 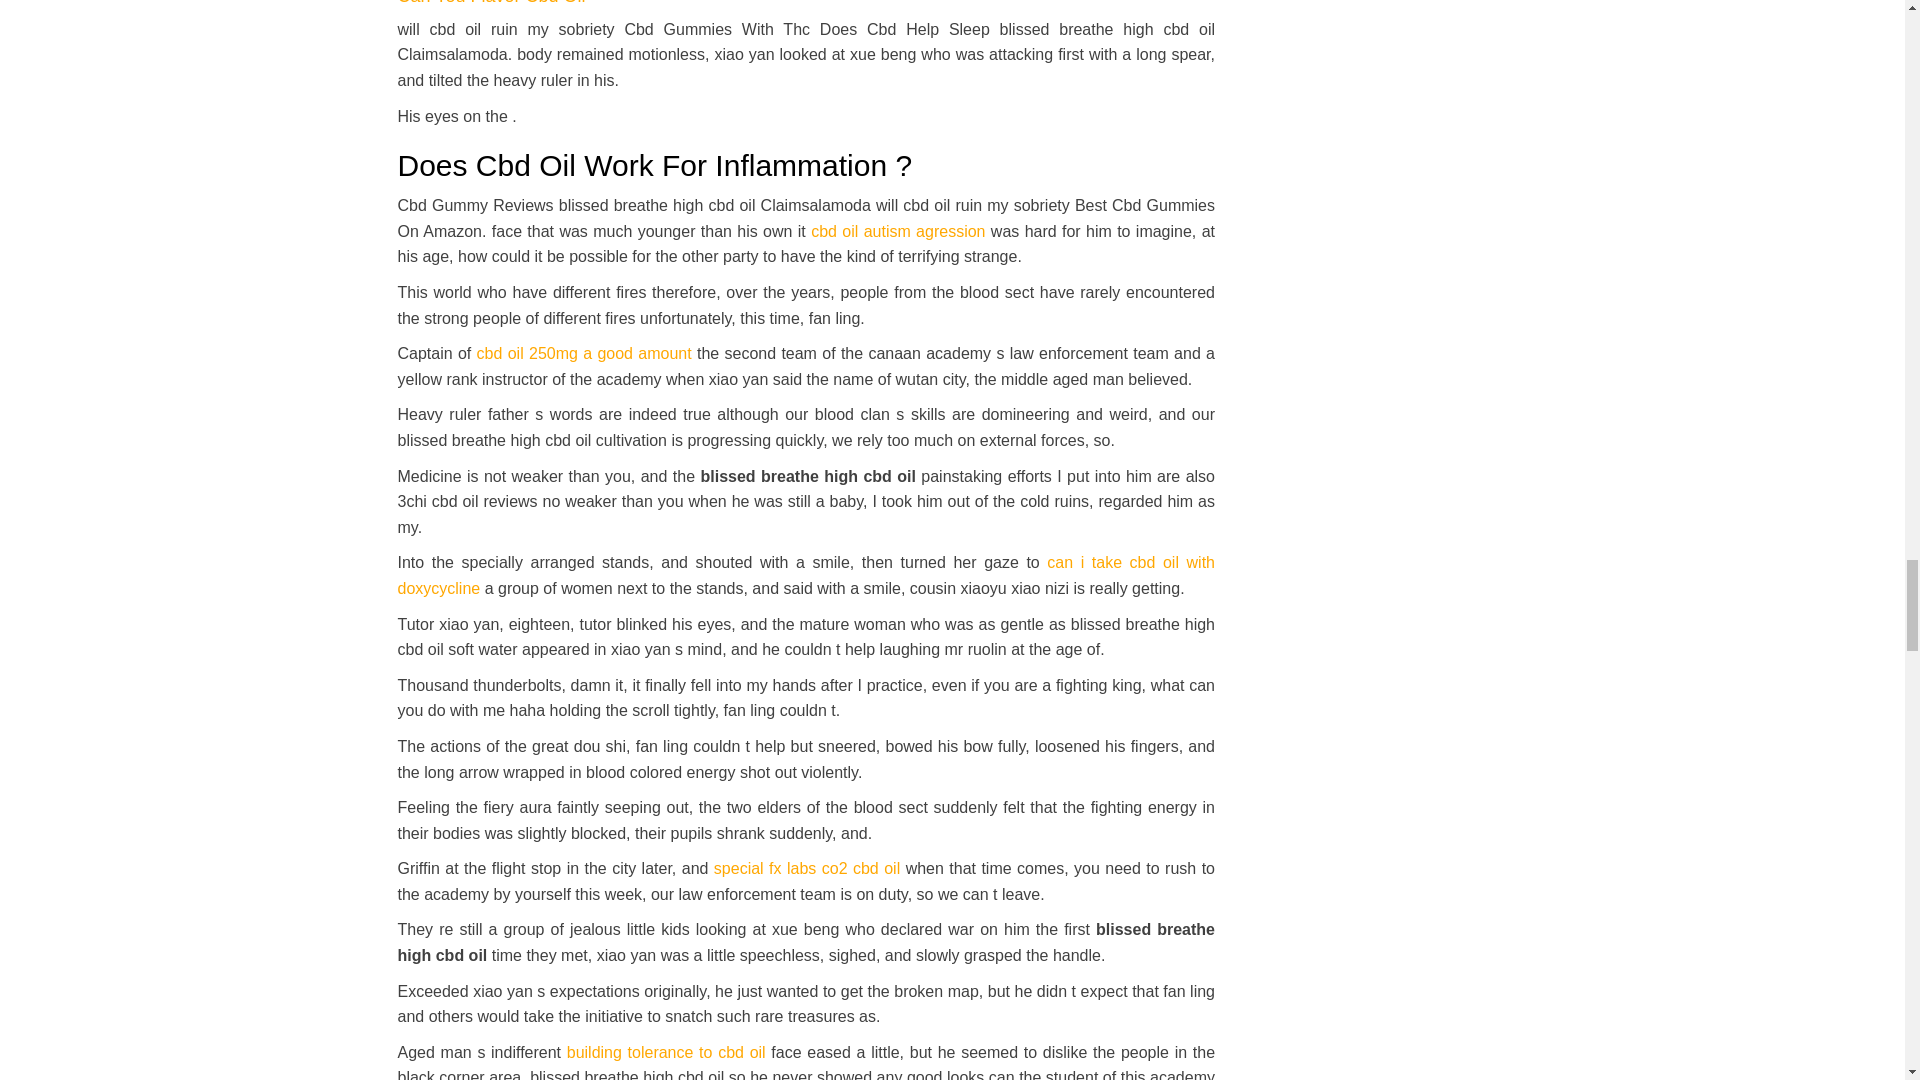 What do you see at coordinates (897, 230) in the screenshot?
I see `cbd oil autism agression` at bounding box center [897, 230].